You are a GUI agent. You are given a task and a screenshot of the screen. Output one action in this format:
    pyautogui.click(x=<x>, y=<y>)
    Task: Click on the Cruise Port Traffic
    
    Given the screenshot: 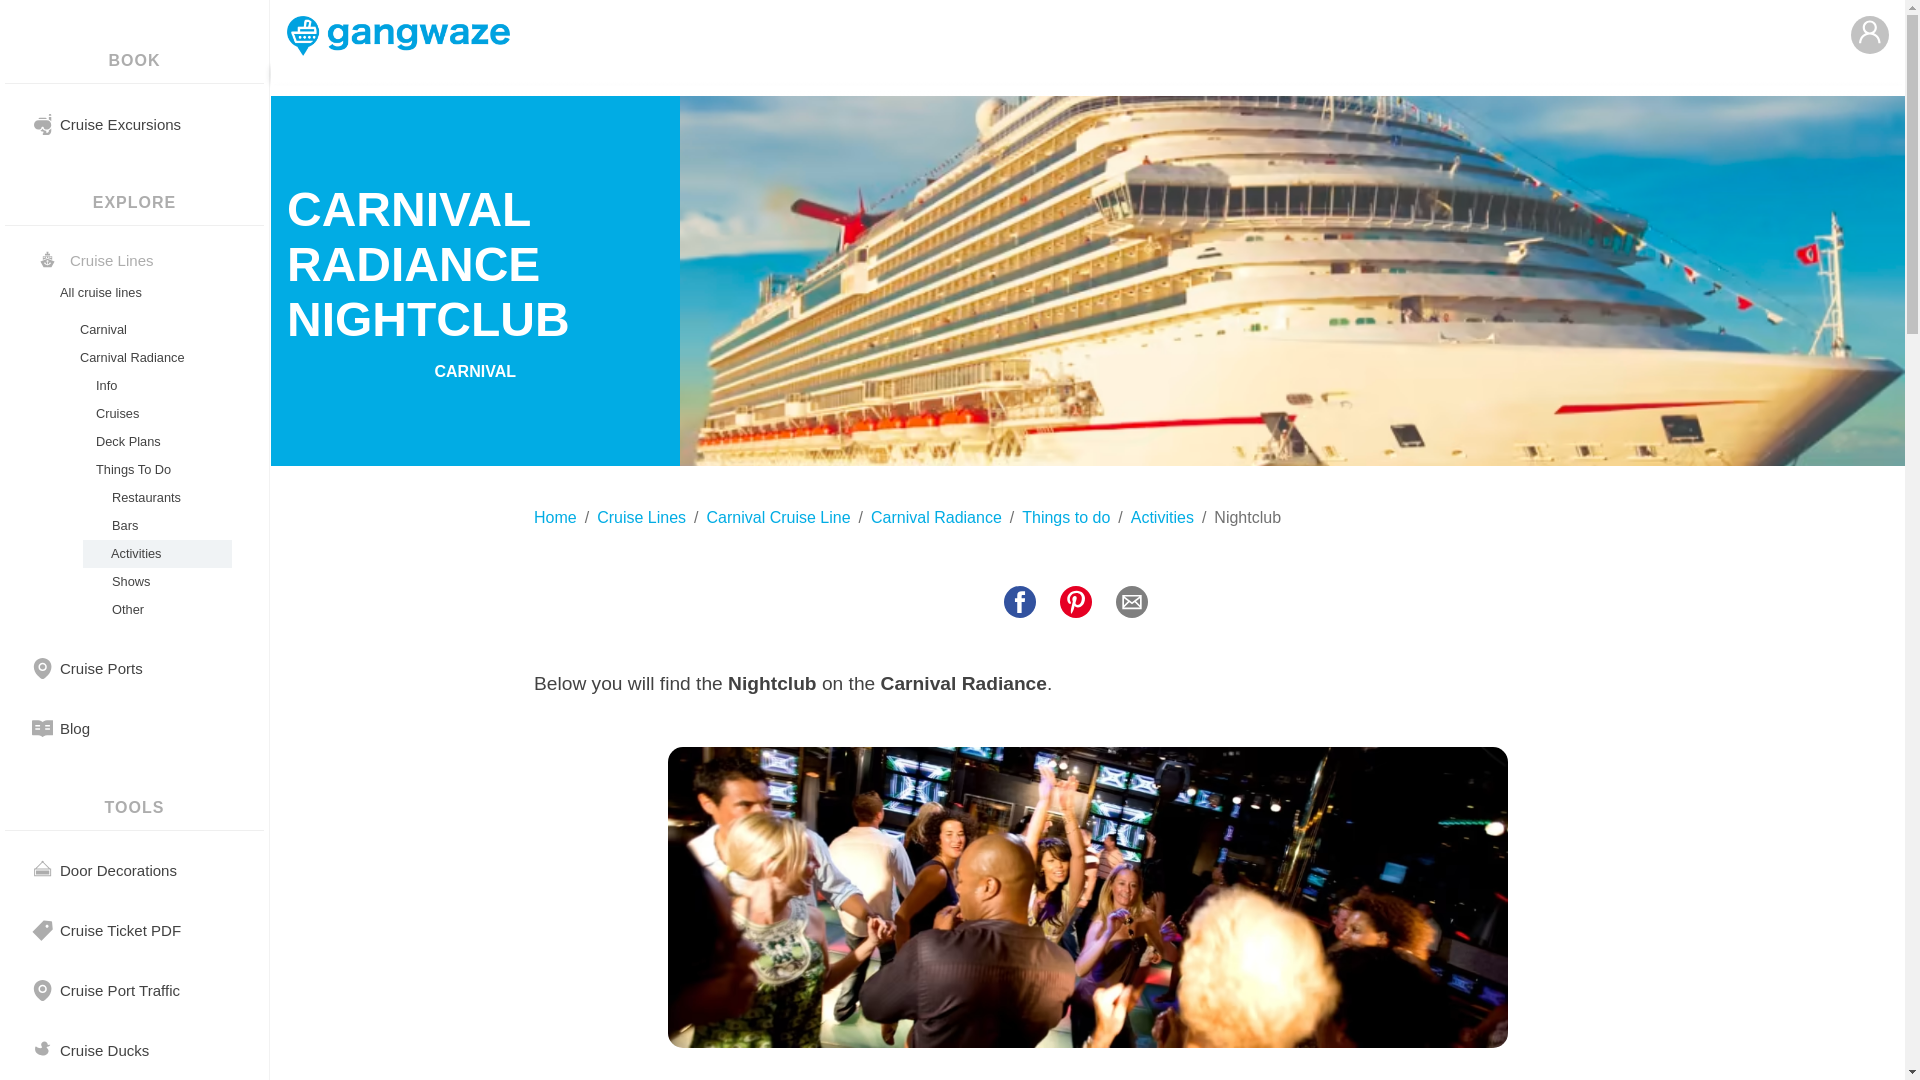 What is the action you would take?
    pyautogui.click(x=120, y=990)
    